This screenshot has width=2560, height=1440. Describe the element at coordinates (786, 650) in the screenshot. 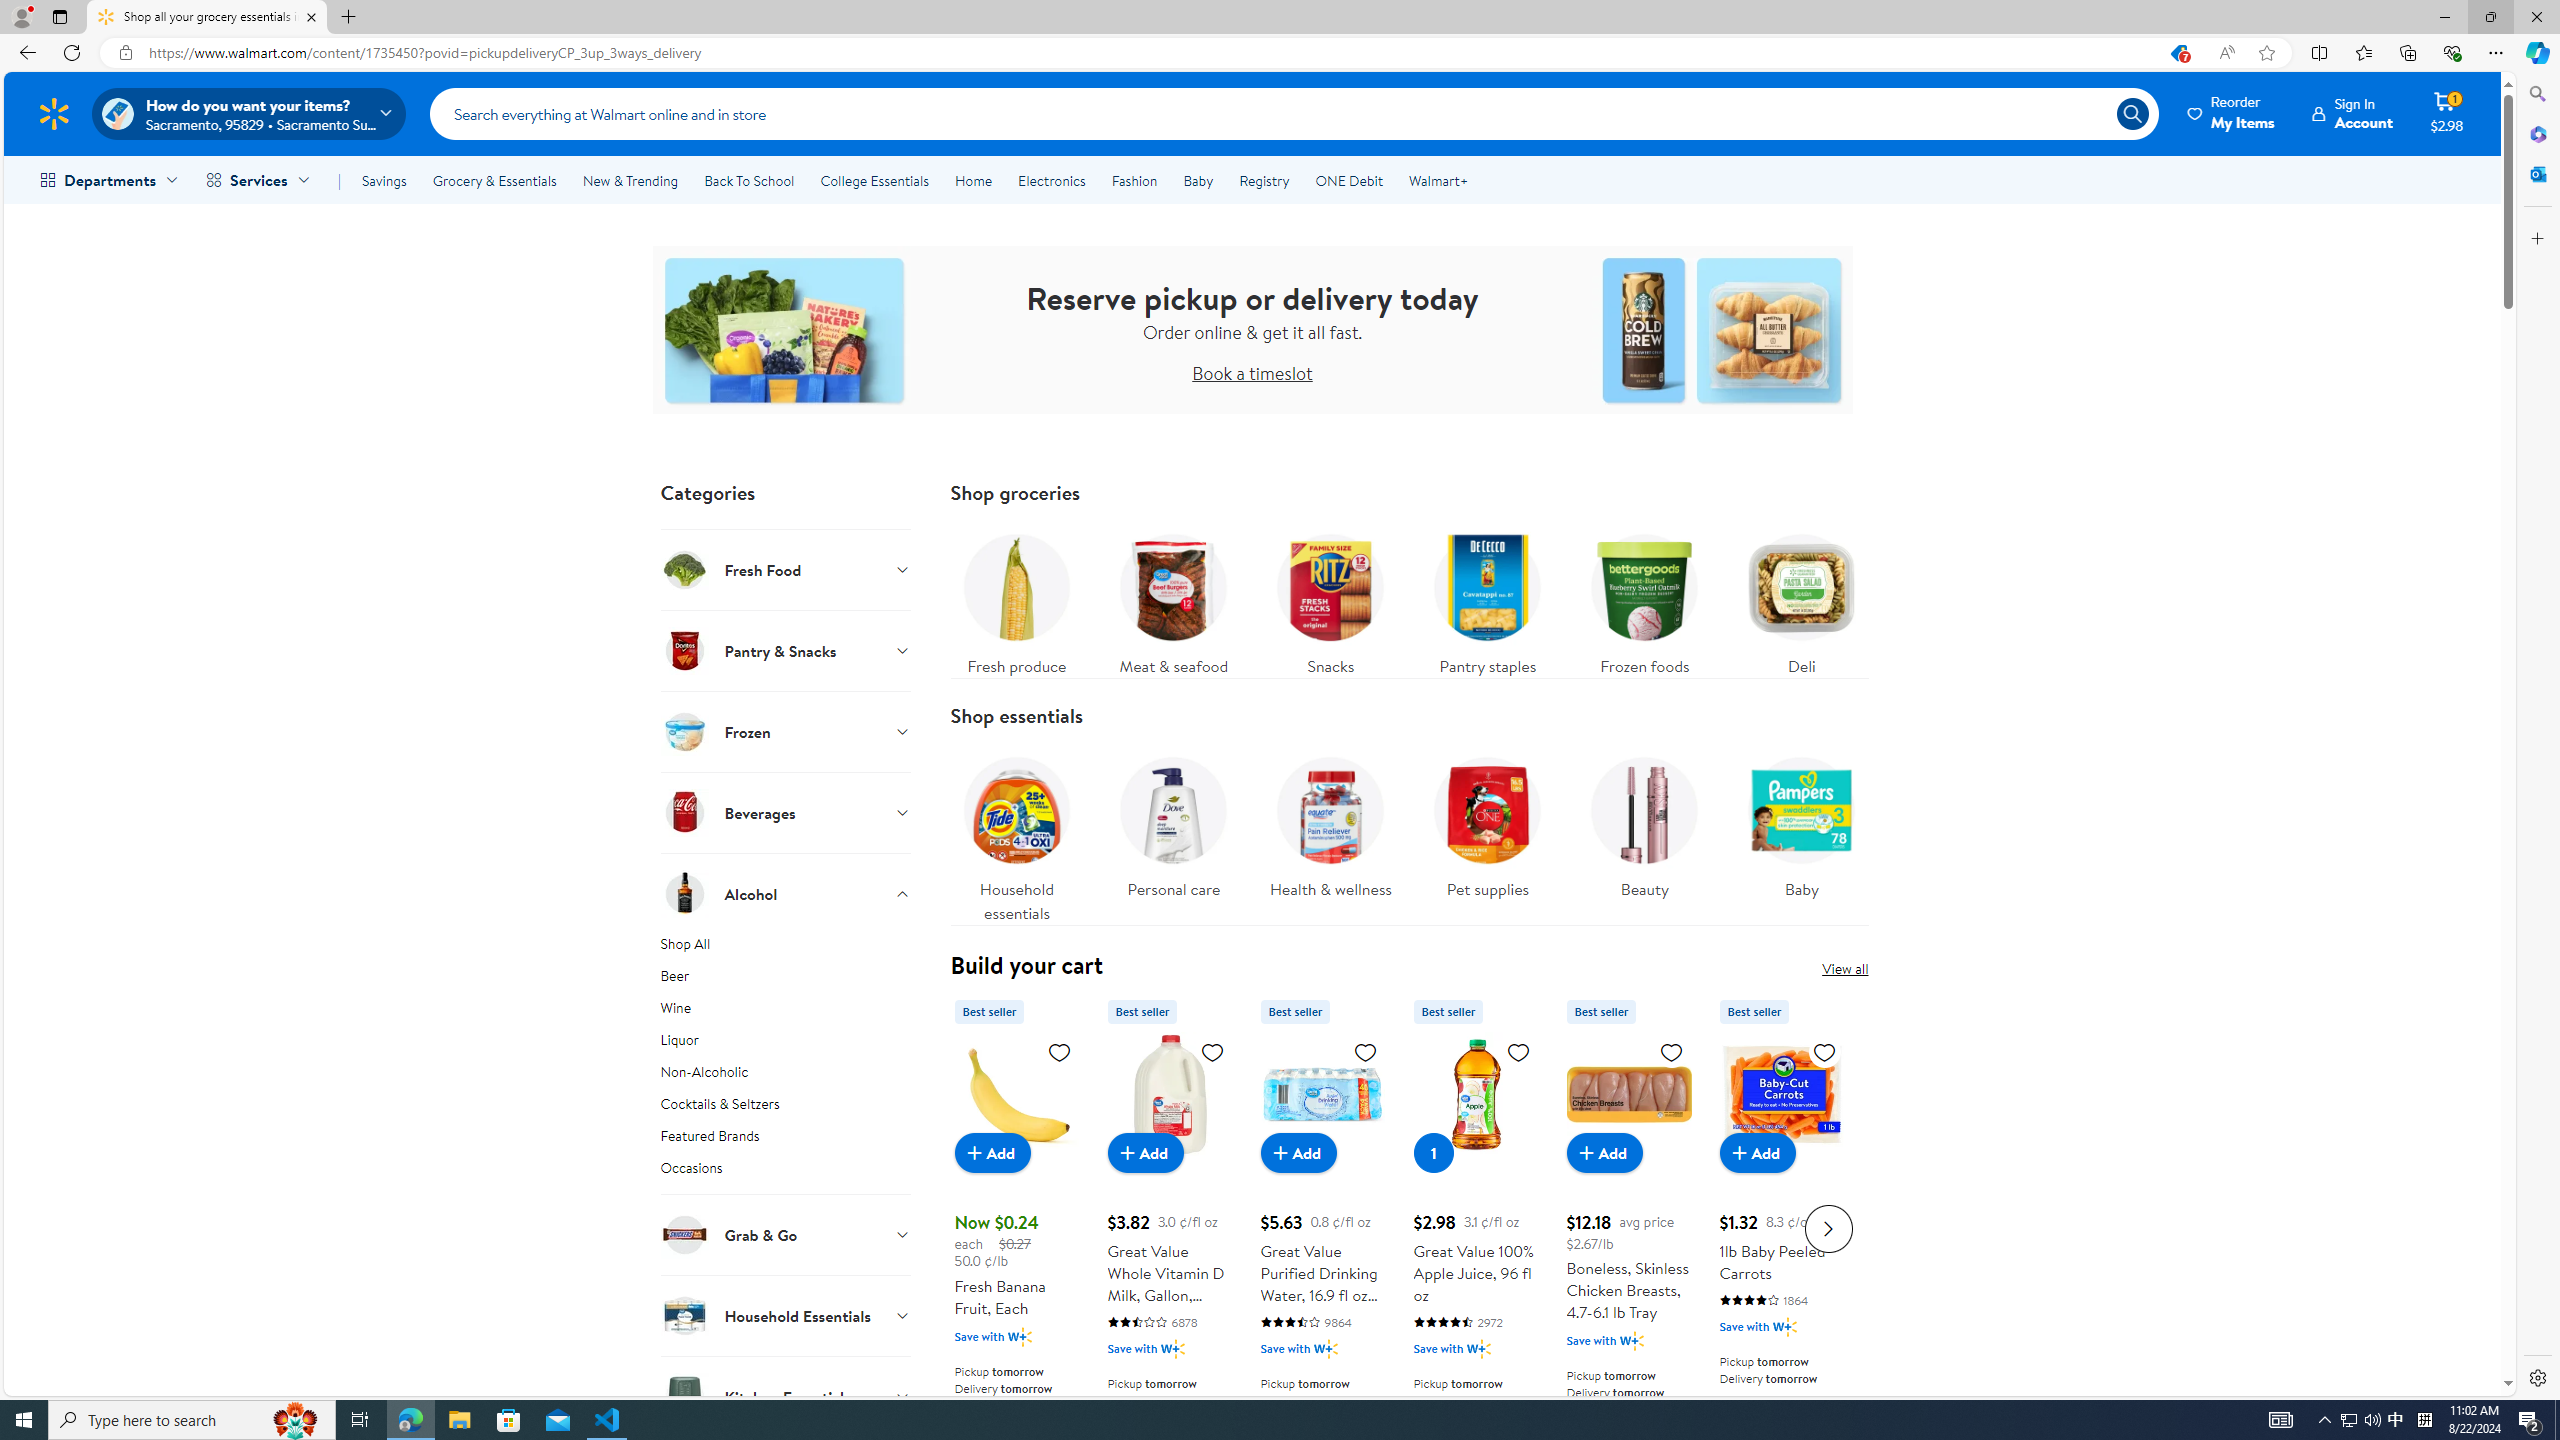

I see `Pantry & Snacks` at that location.